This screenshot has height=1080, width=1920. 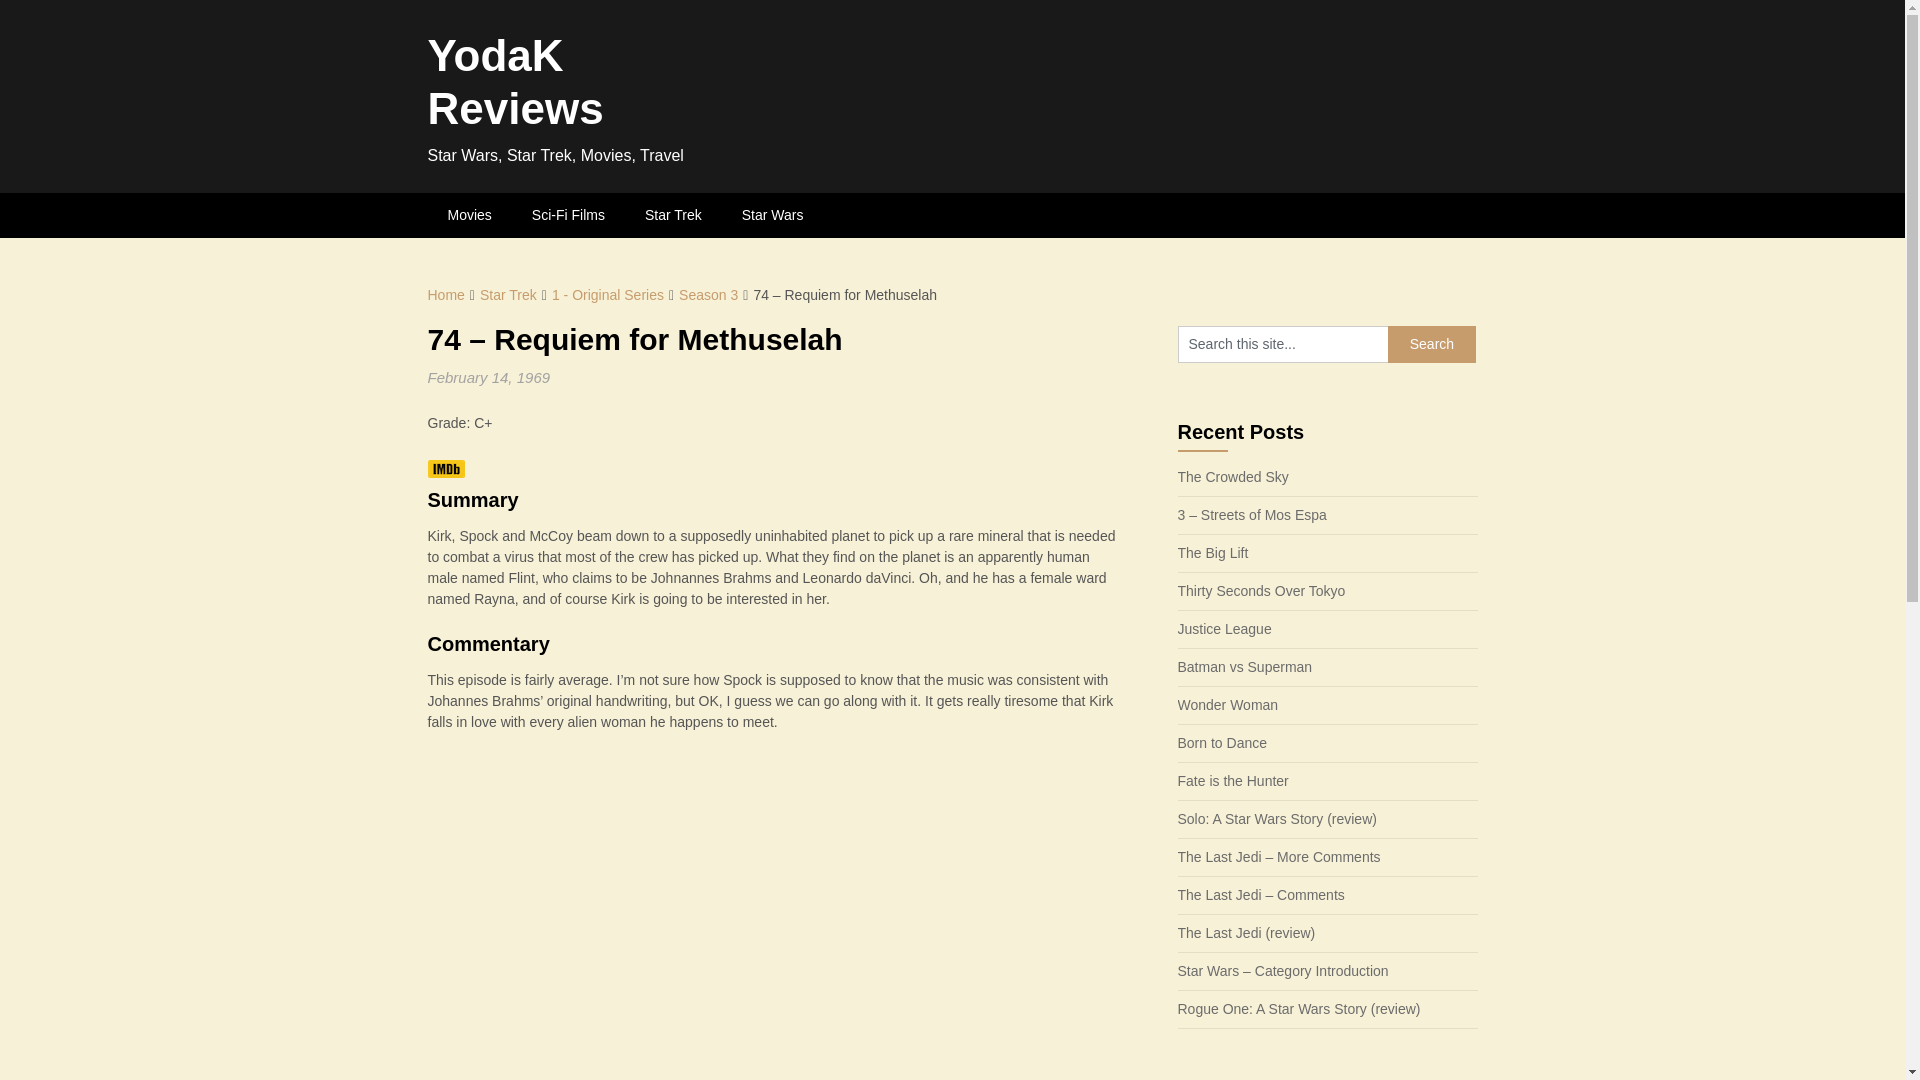 I want to click on Star Trek, so click(x=673, y=215).